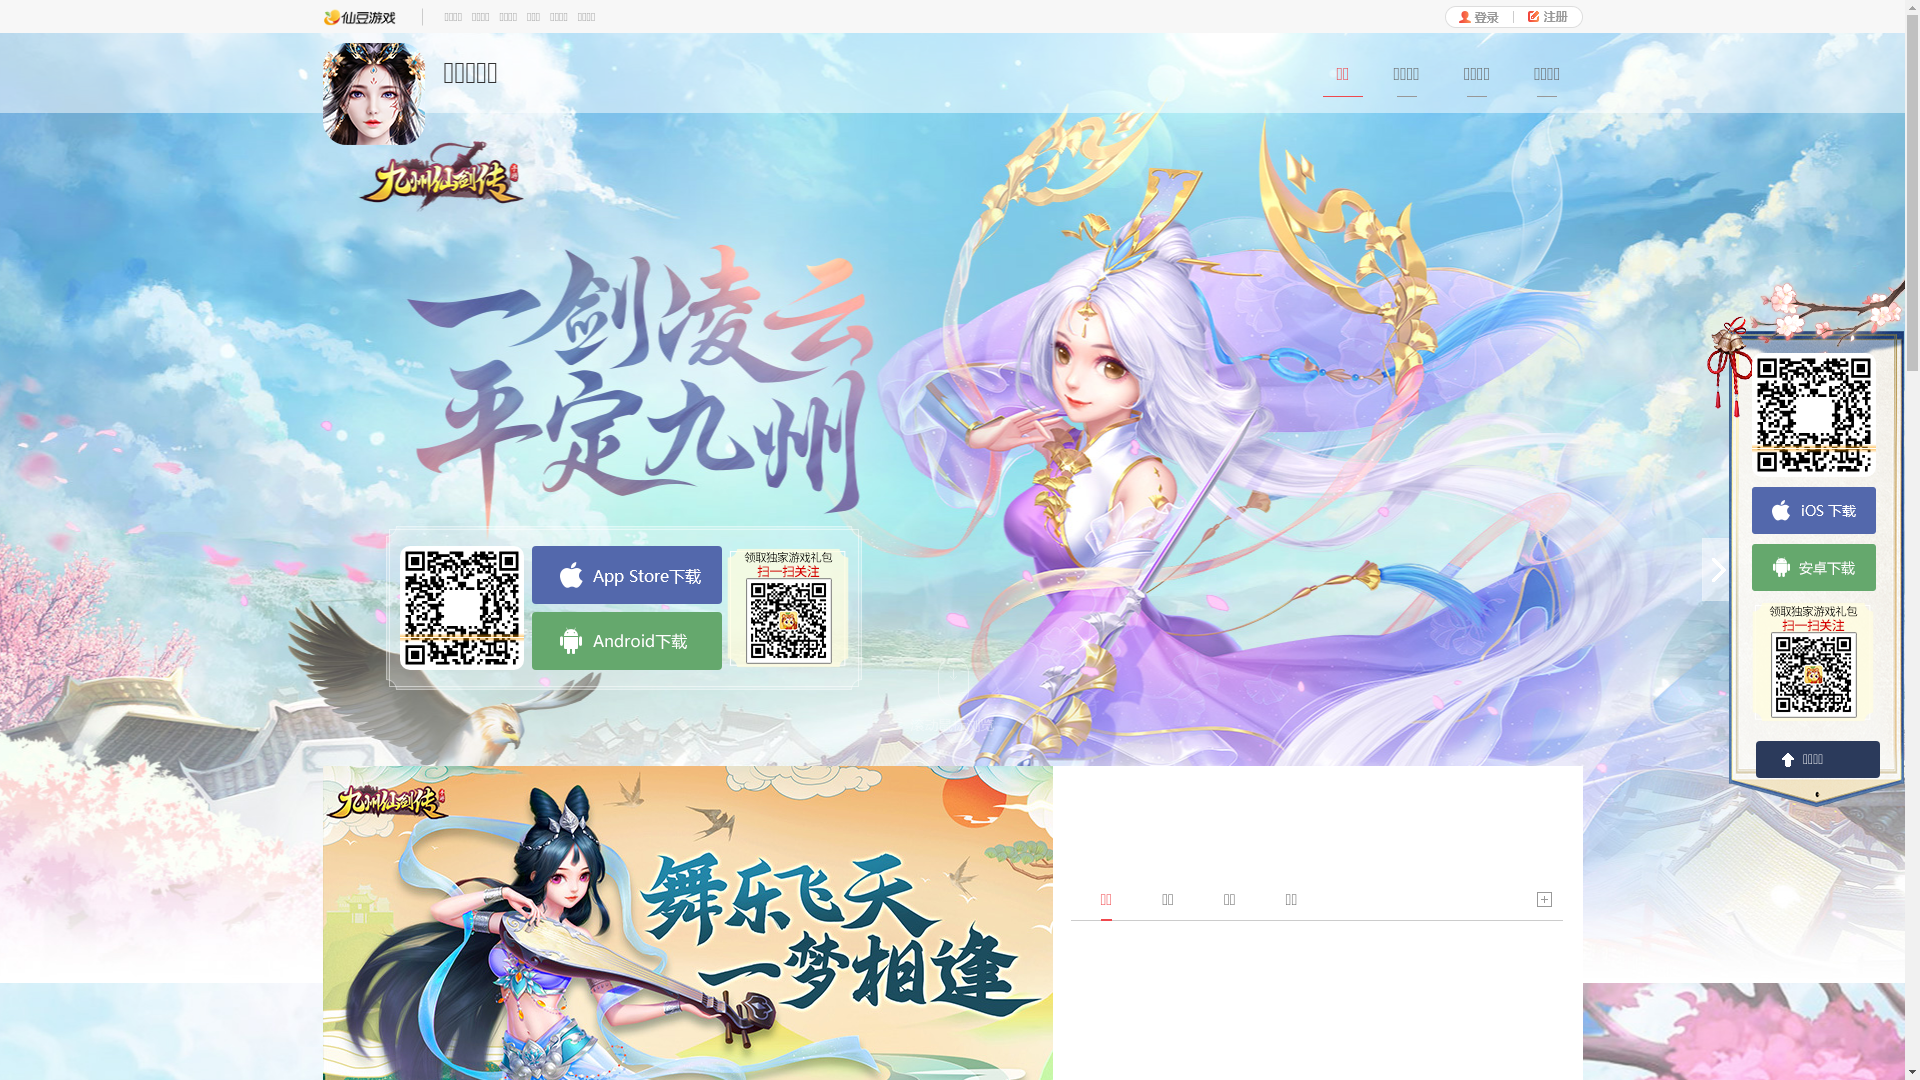 The height and width of the screenshot is (1080, 1920). Describe the element at coordinates (462, 608) in the screenshot. I see `https://www.1122wan.com/game/download/jzxjz?user_id=0` at that location.